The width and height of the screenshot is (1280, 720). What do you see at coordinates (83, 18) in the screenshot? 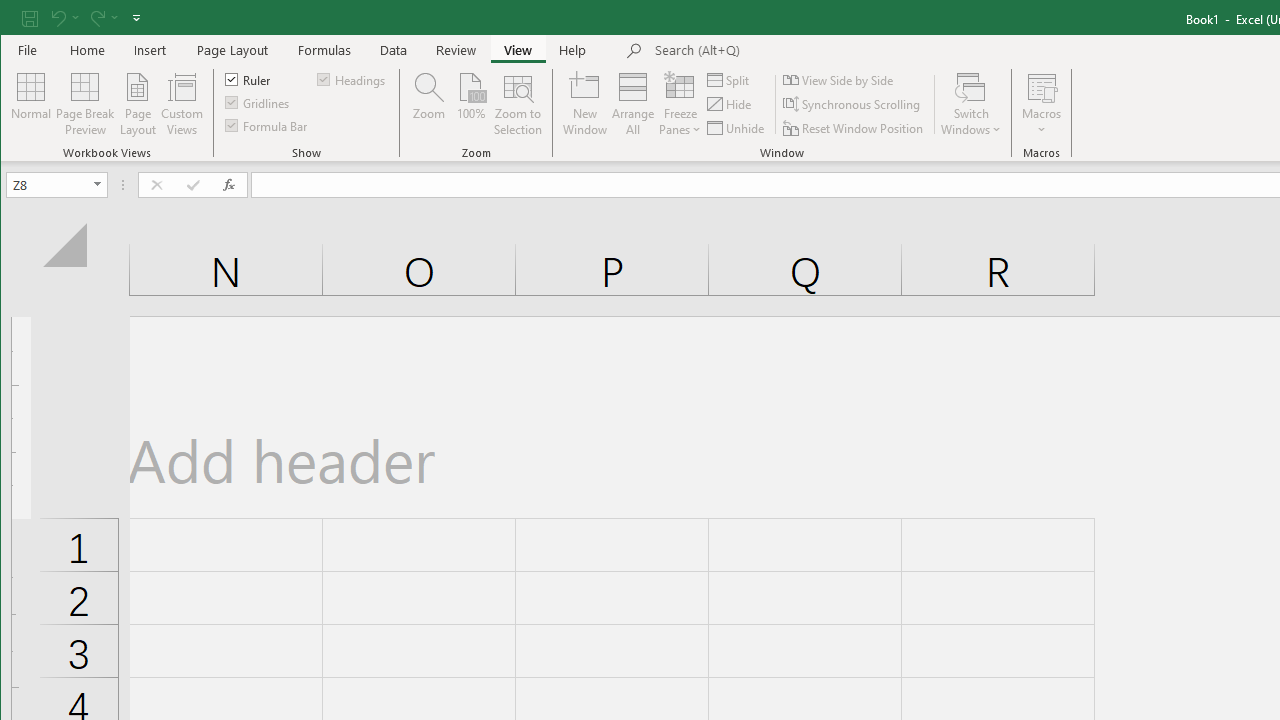
I see `Quick Access Toolbar` at bounding box center [83, 18].